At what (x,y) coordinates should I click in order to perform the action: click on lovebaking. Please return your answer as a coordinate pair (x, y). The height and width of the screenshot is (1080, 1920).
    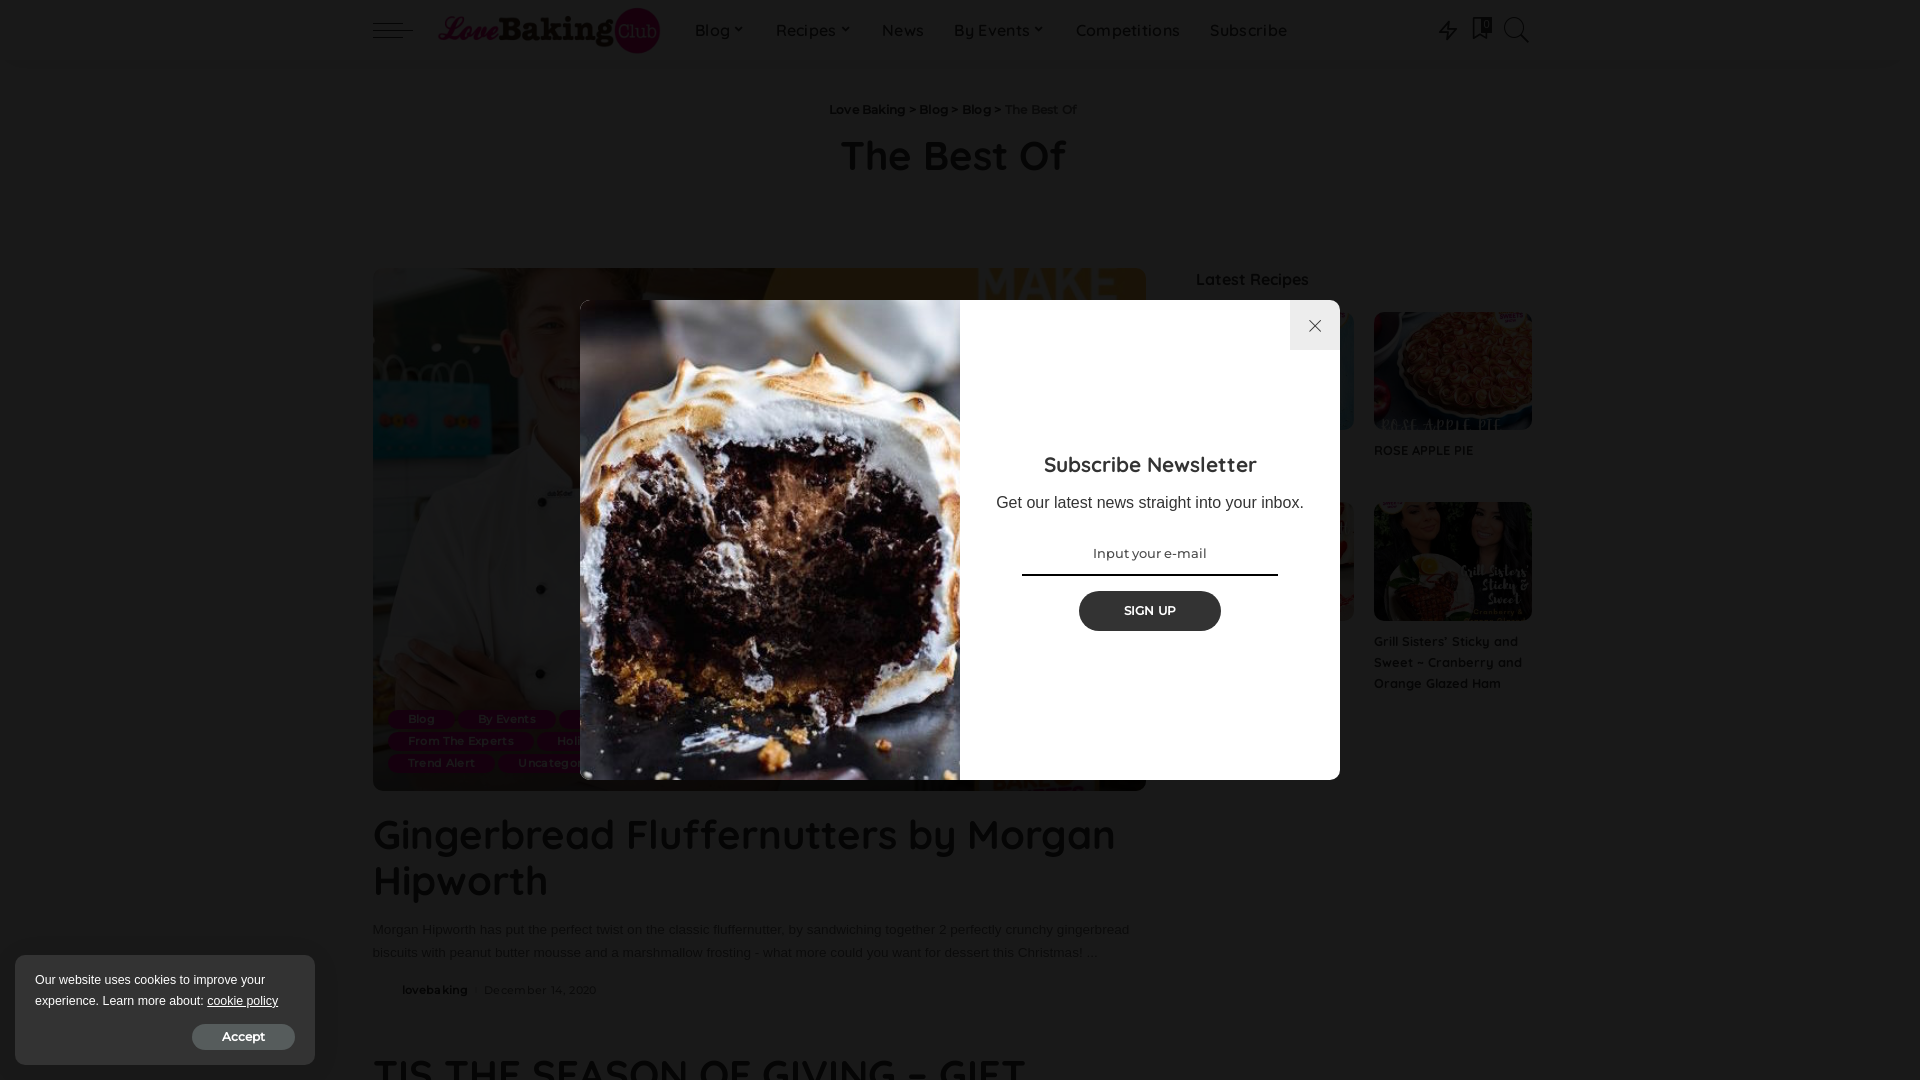
    Looking at the image, I should click on (435, 990).